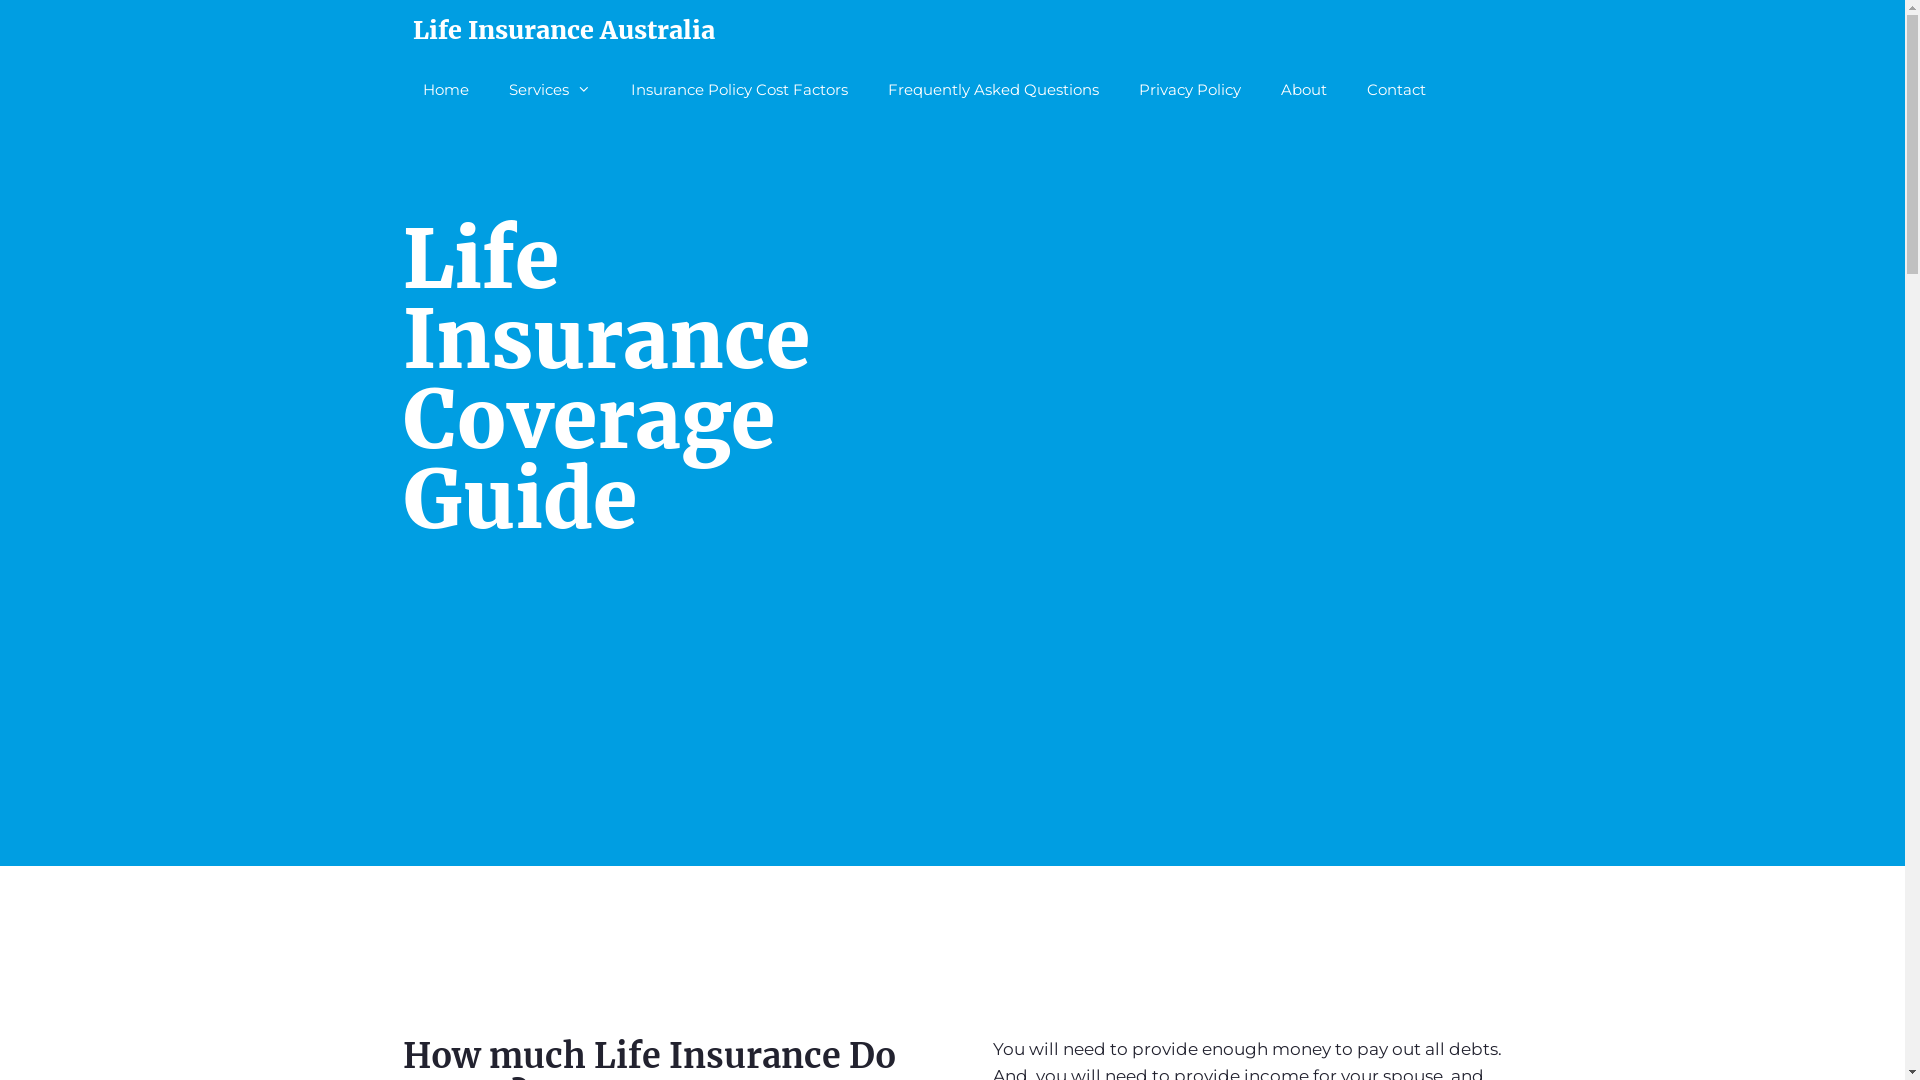  I want to click on Privacy Policy, so click(1189, 90).